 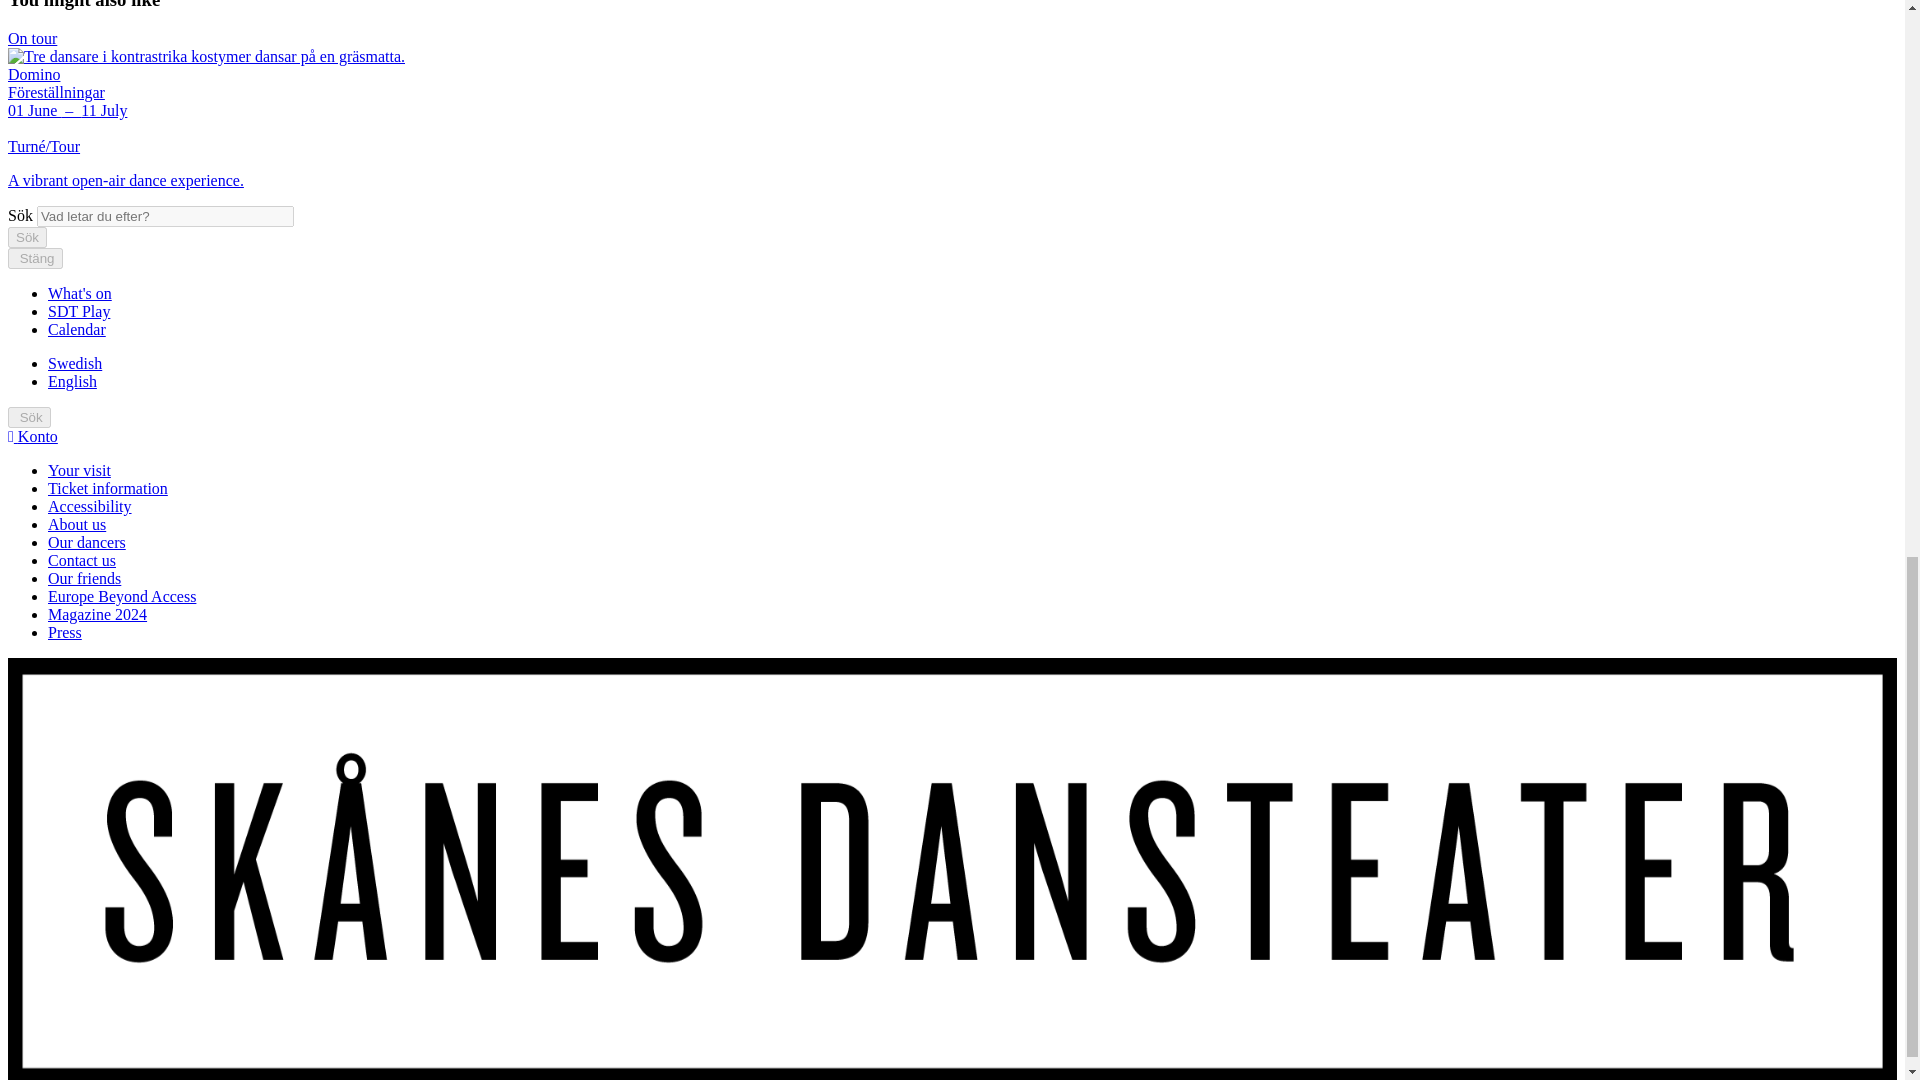 What do you see at coordinates (82, 560) in the screenshot?
I see `Contact us` at bounding box center [82, 560].